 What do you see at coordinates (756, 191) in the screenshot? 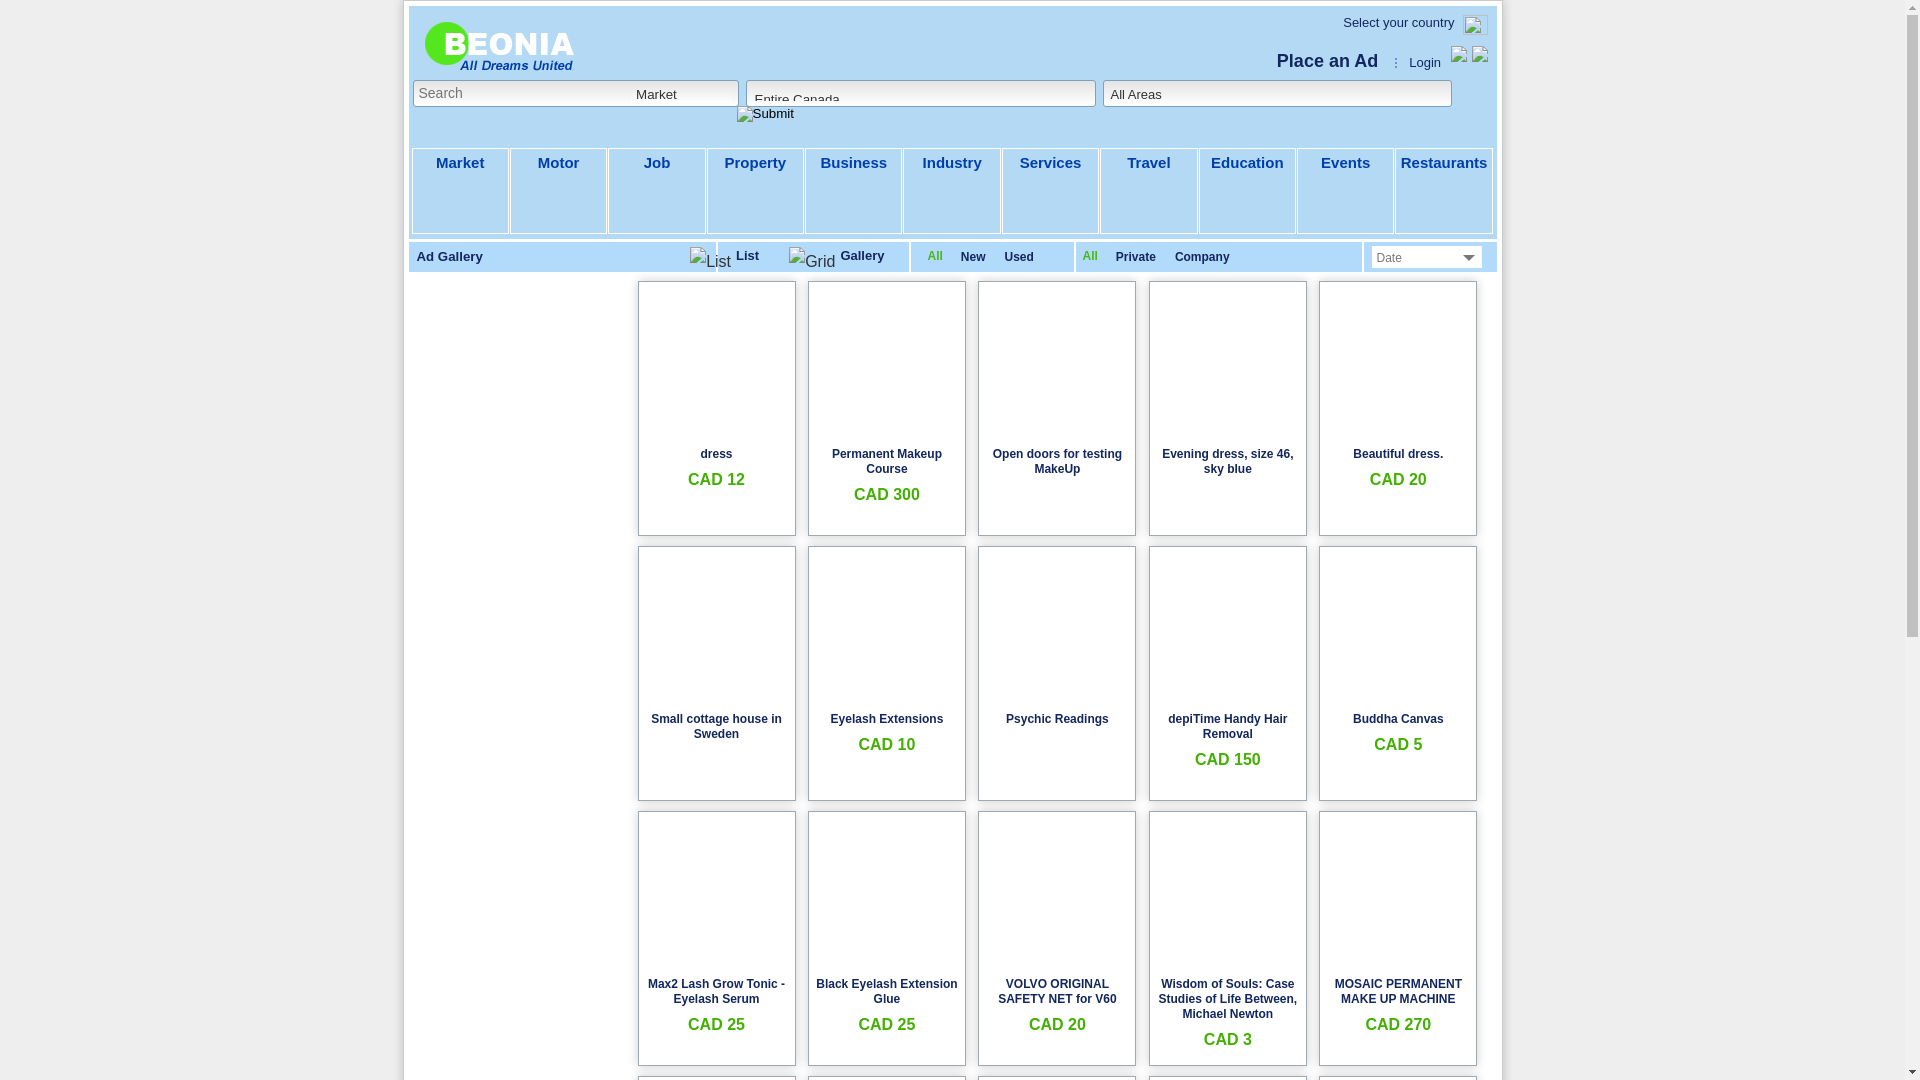
I see `Property` at bounding box center [756, 191].